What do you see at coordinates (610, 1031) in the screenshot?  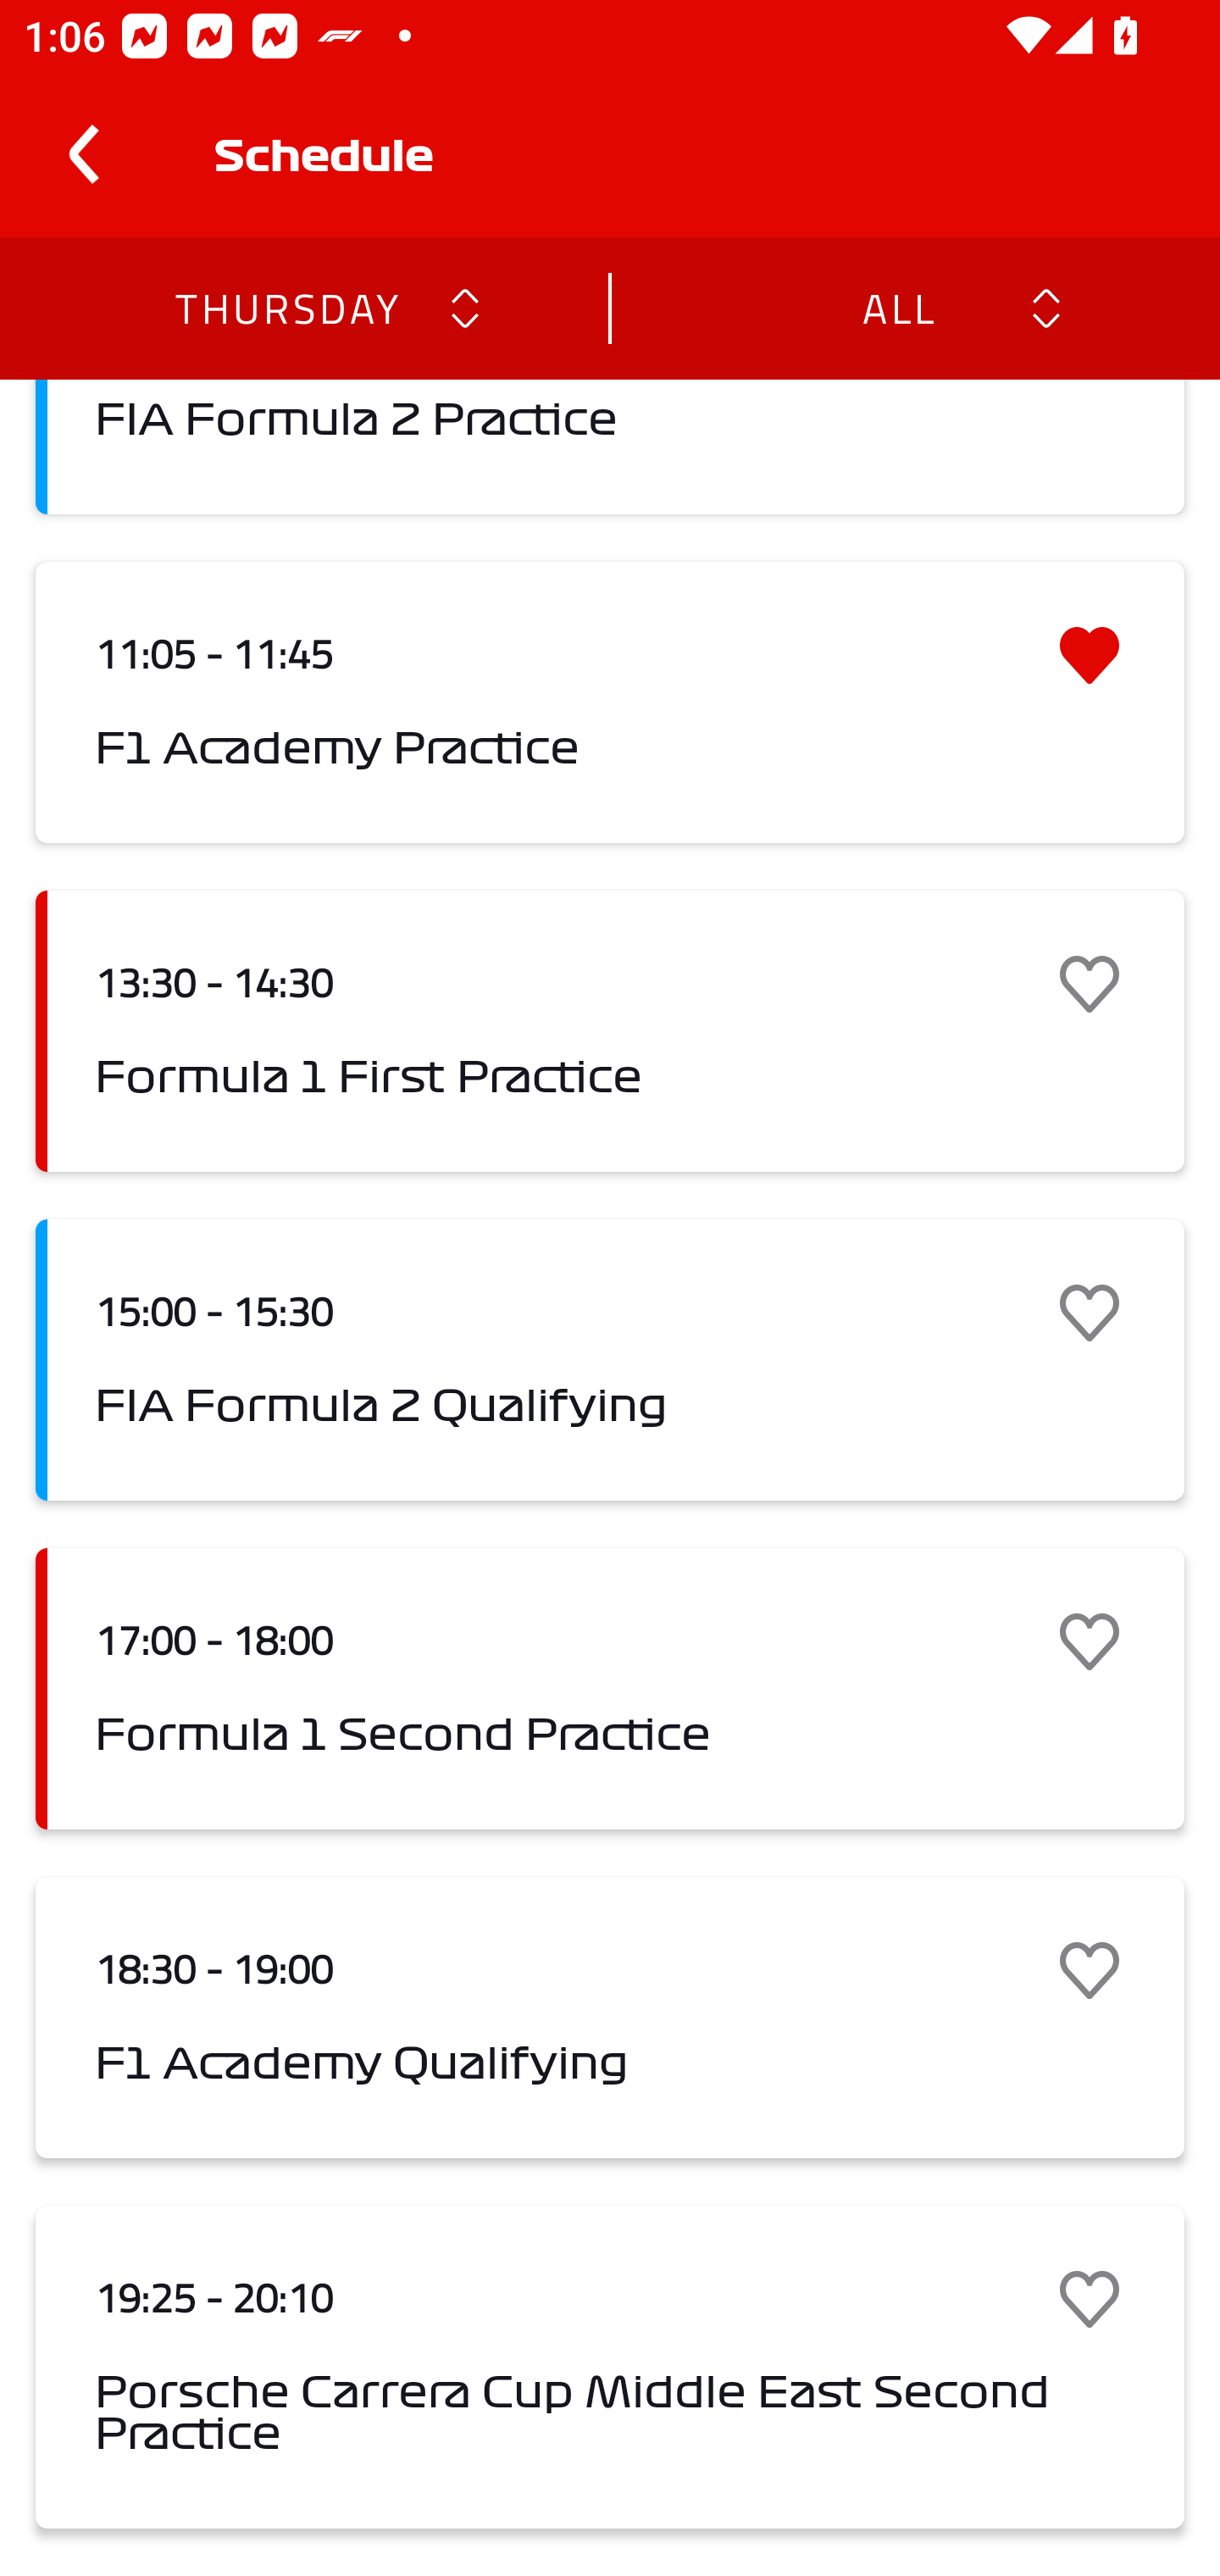 I see `13:30 - 14:30 Formula 1 First Practice` at bounding box center [610, 1031].